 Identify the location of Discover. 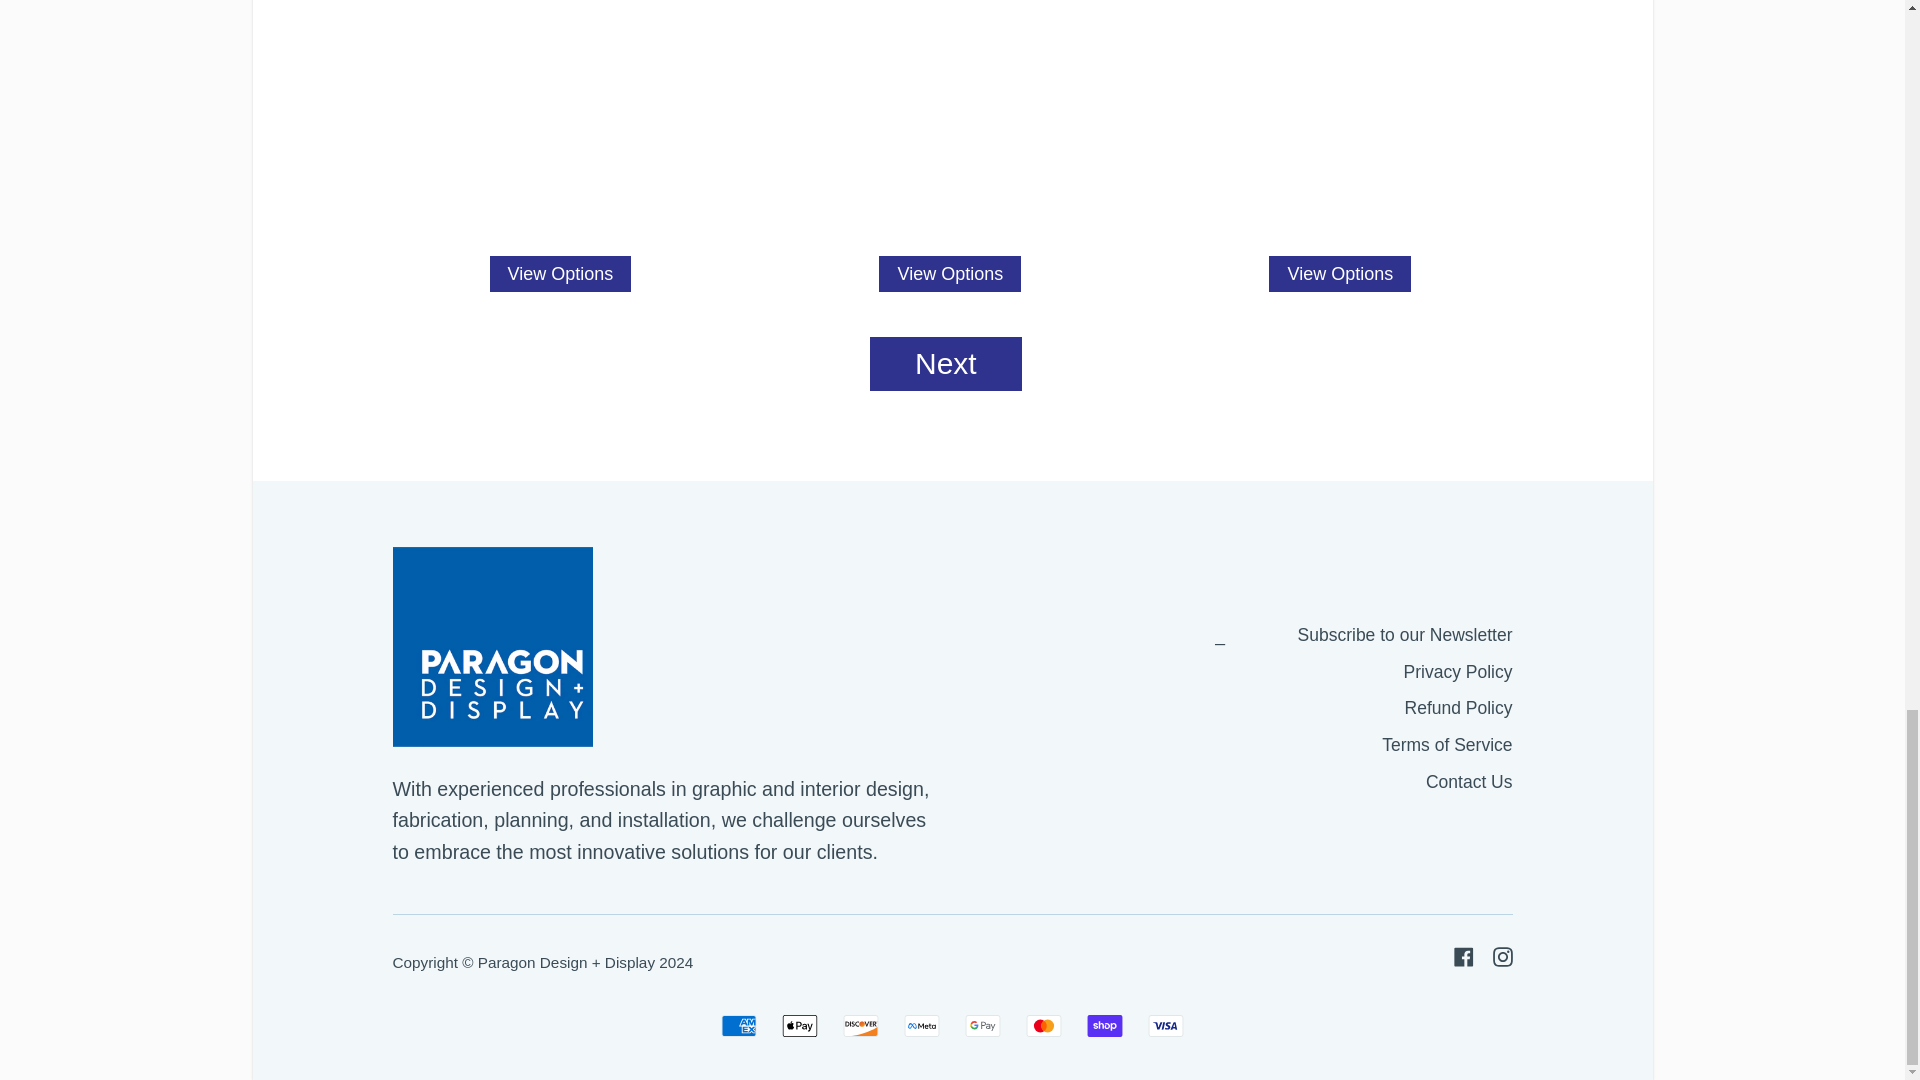
(860, 1026).